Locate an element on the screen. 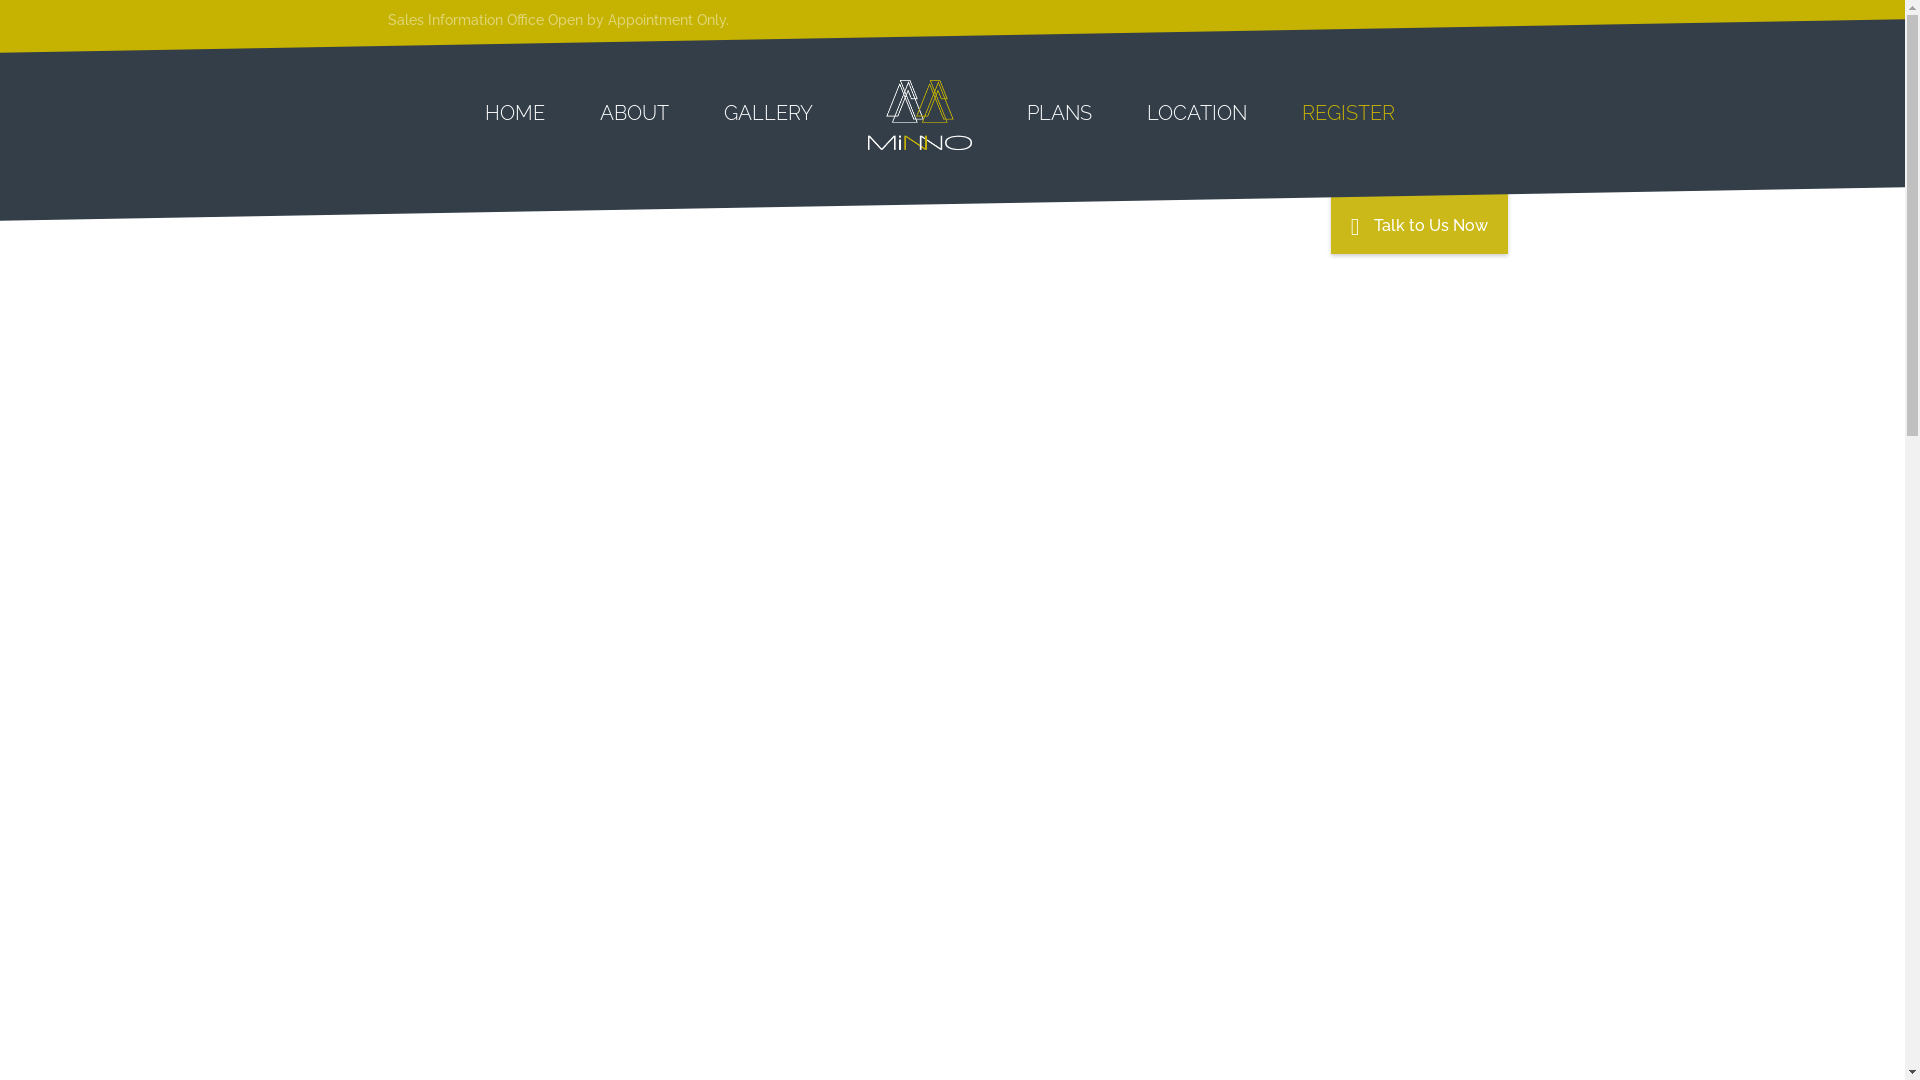 The width and height of the screenshot is (1920, 1080). GALLERY is located at coordinates (768, 114).